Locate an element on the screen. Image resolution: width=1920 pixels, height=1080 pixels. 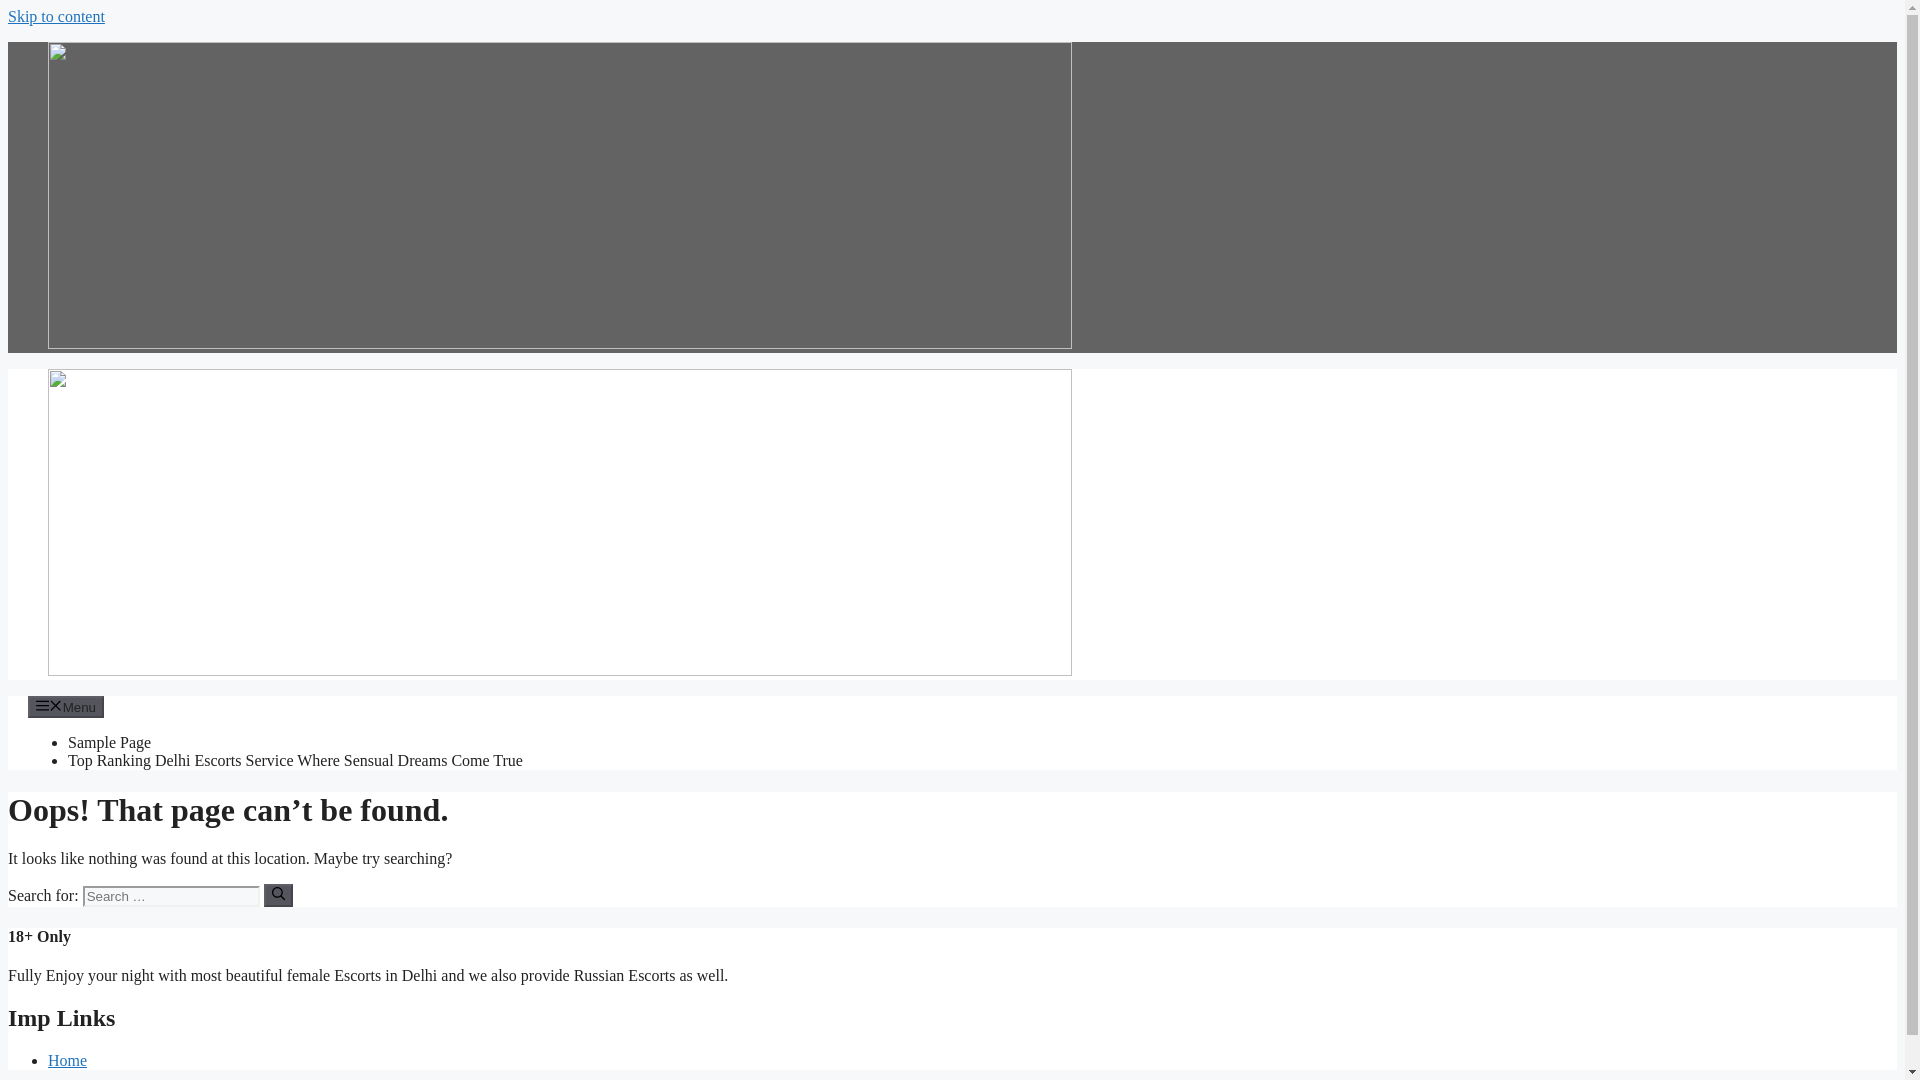
Home is located at coordinates (67, 1060).